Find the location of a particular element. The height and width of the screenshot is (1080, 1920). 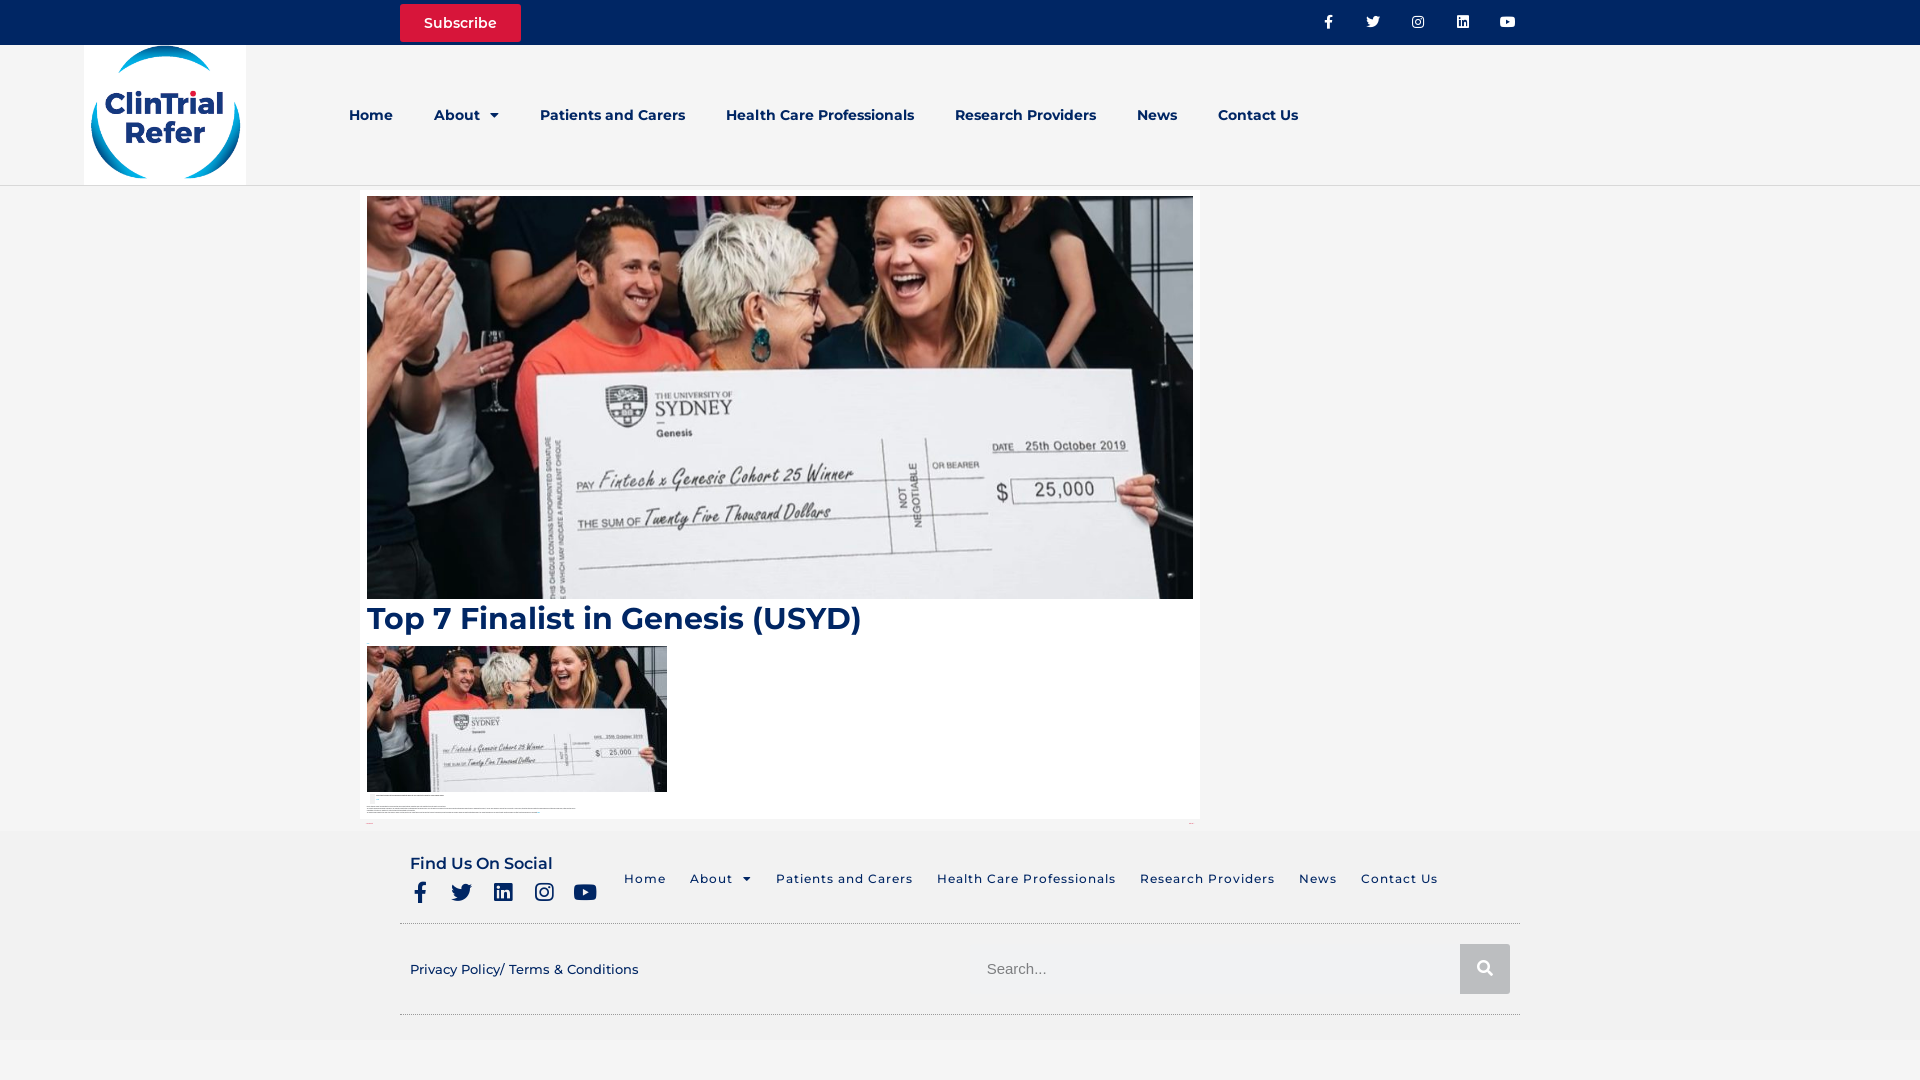

Subscribe is located at coordinates (460, 23).